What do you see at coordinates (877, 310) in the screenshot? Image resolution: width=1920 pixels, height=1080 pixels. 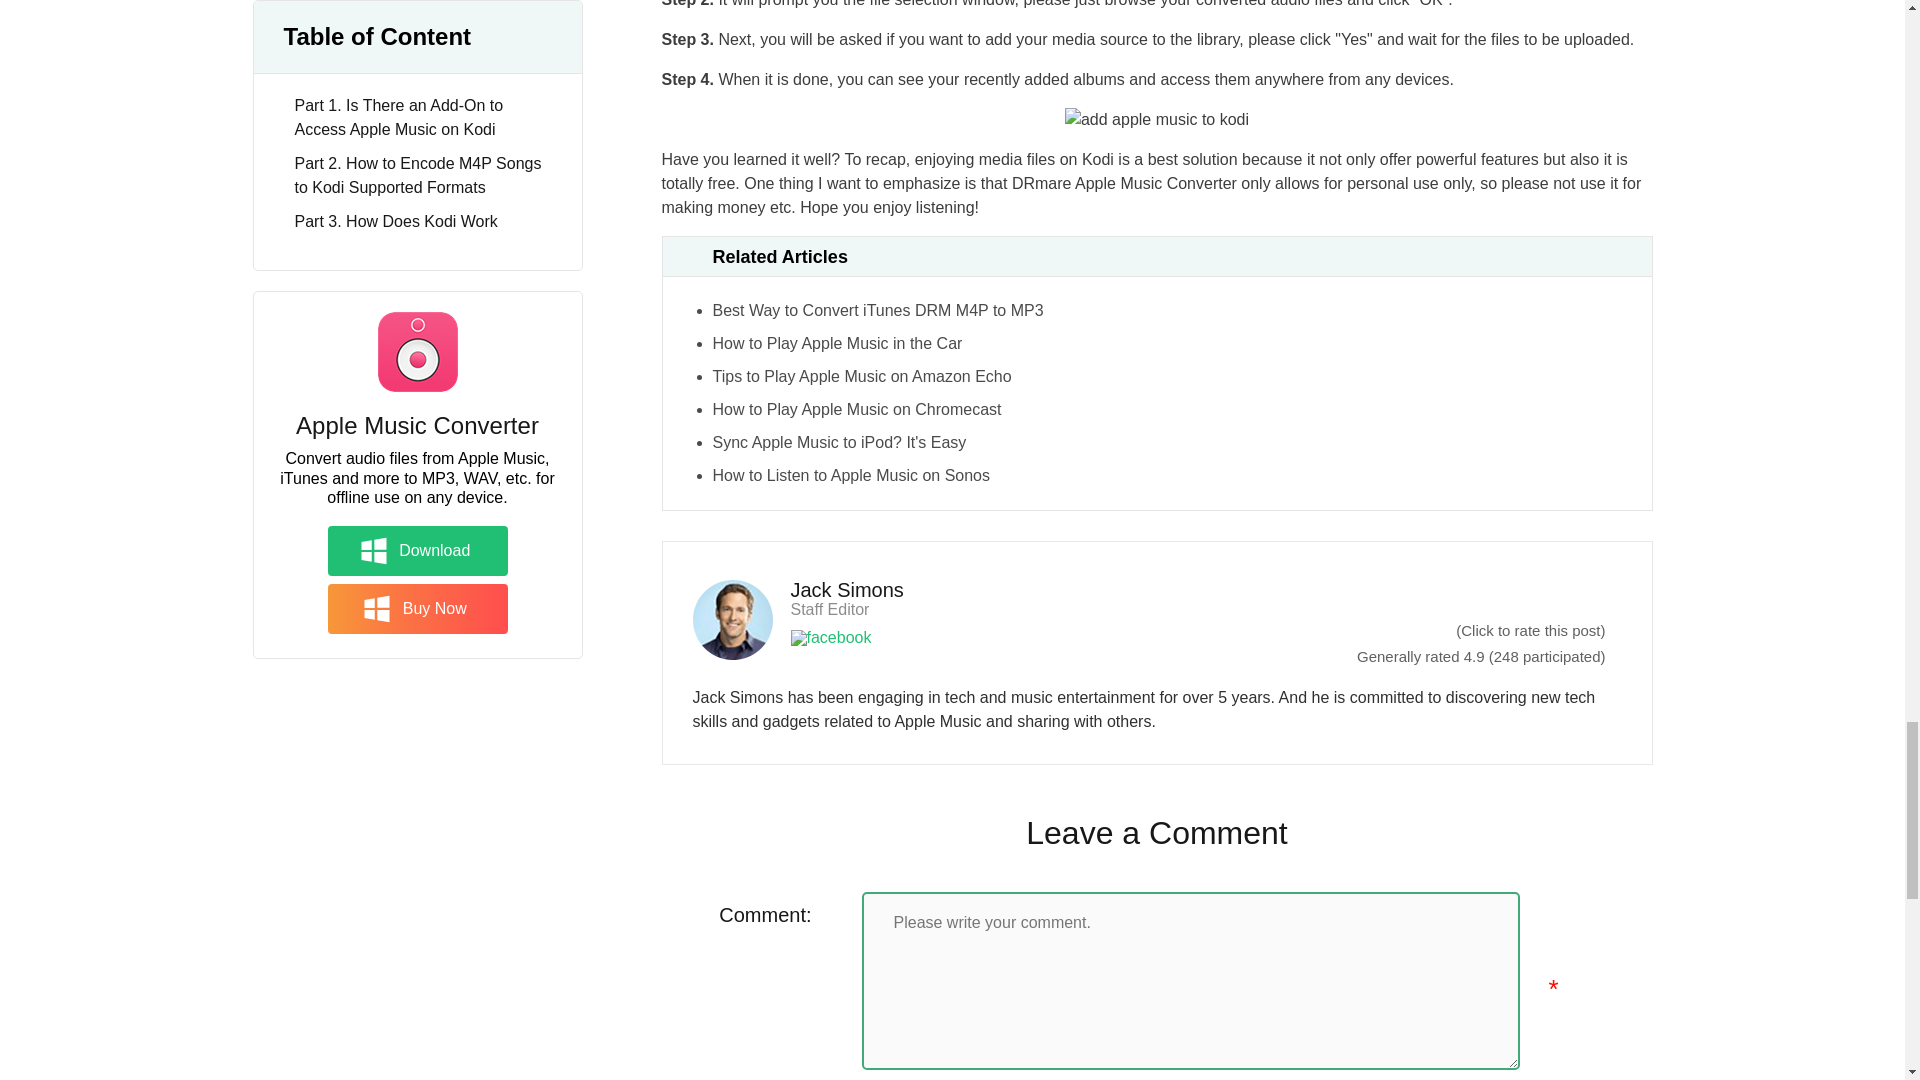 I see `Best Way to Convert iTunes DRM M4P to MP3` at bounding box center [877, 310].